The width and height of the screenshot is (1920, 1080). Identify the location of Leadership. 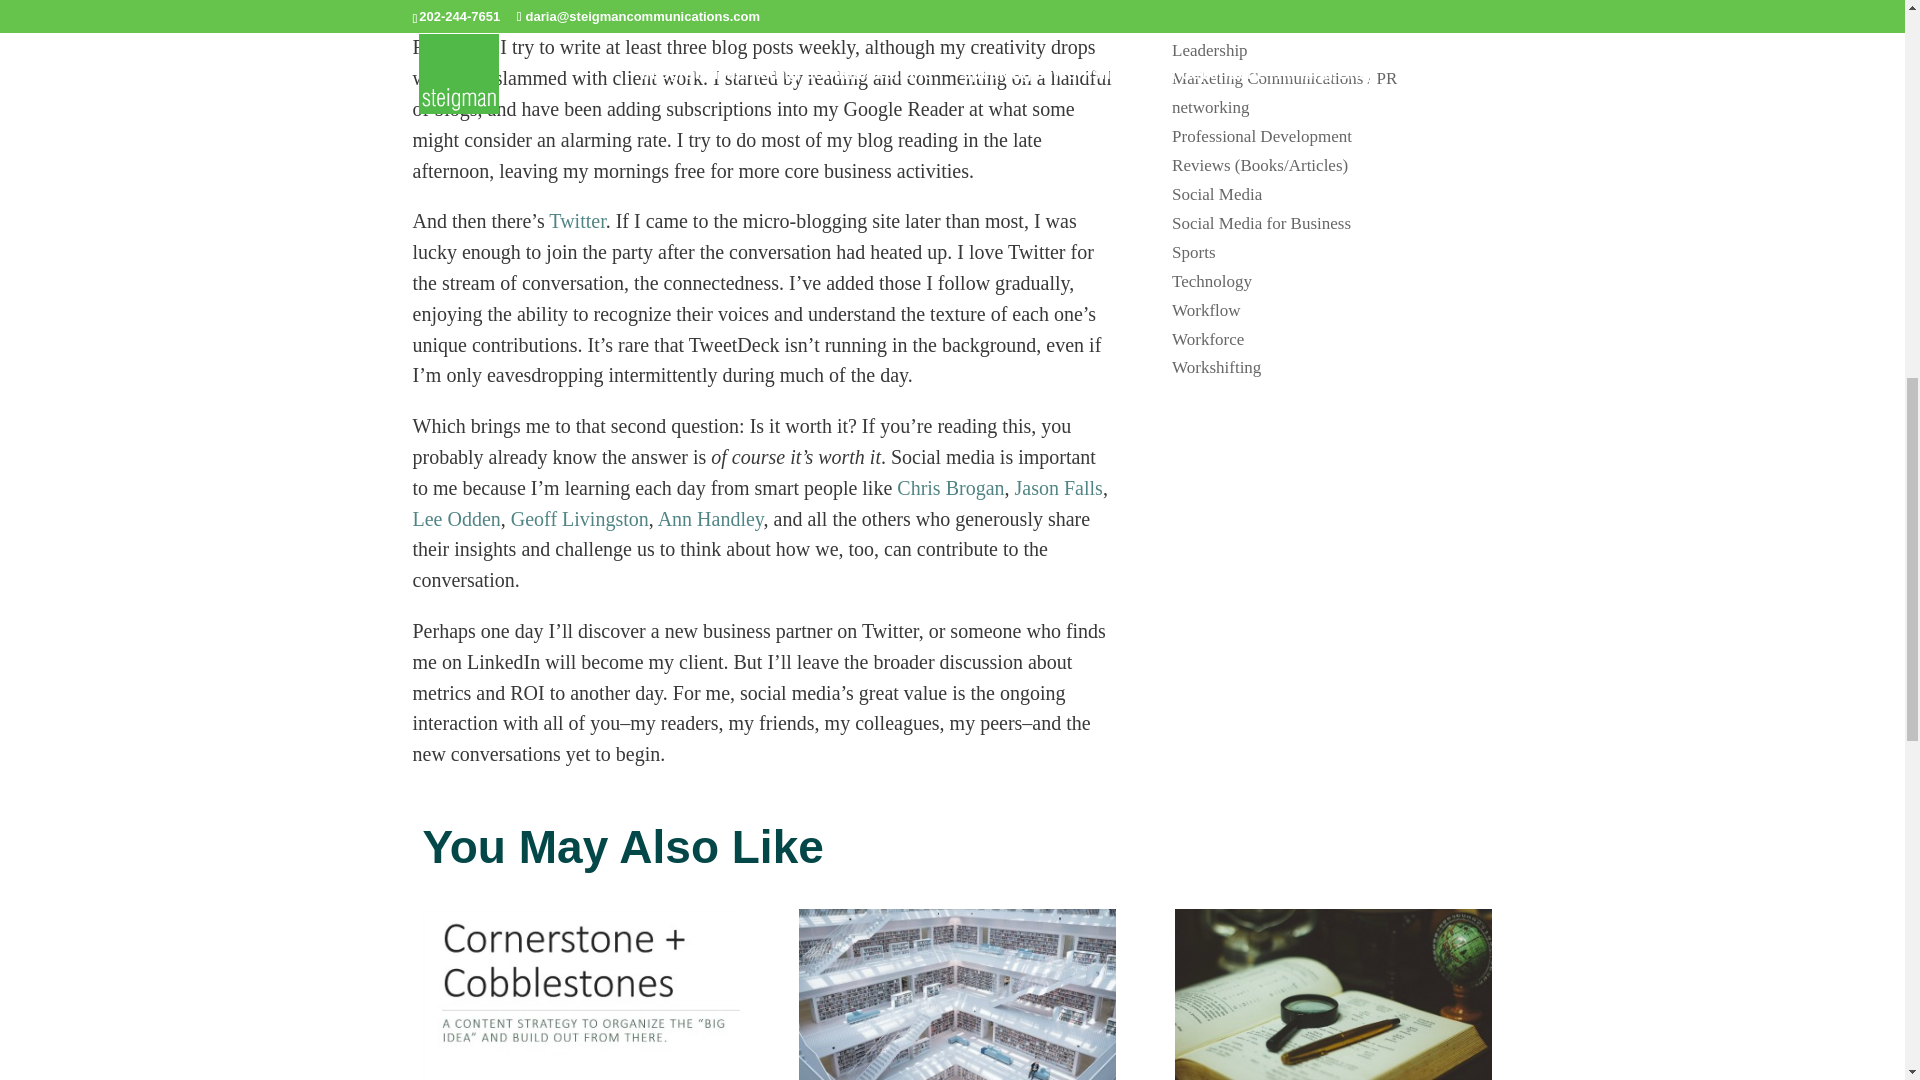
(1210, 50).